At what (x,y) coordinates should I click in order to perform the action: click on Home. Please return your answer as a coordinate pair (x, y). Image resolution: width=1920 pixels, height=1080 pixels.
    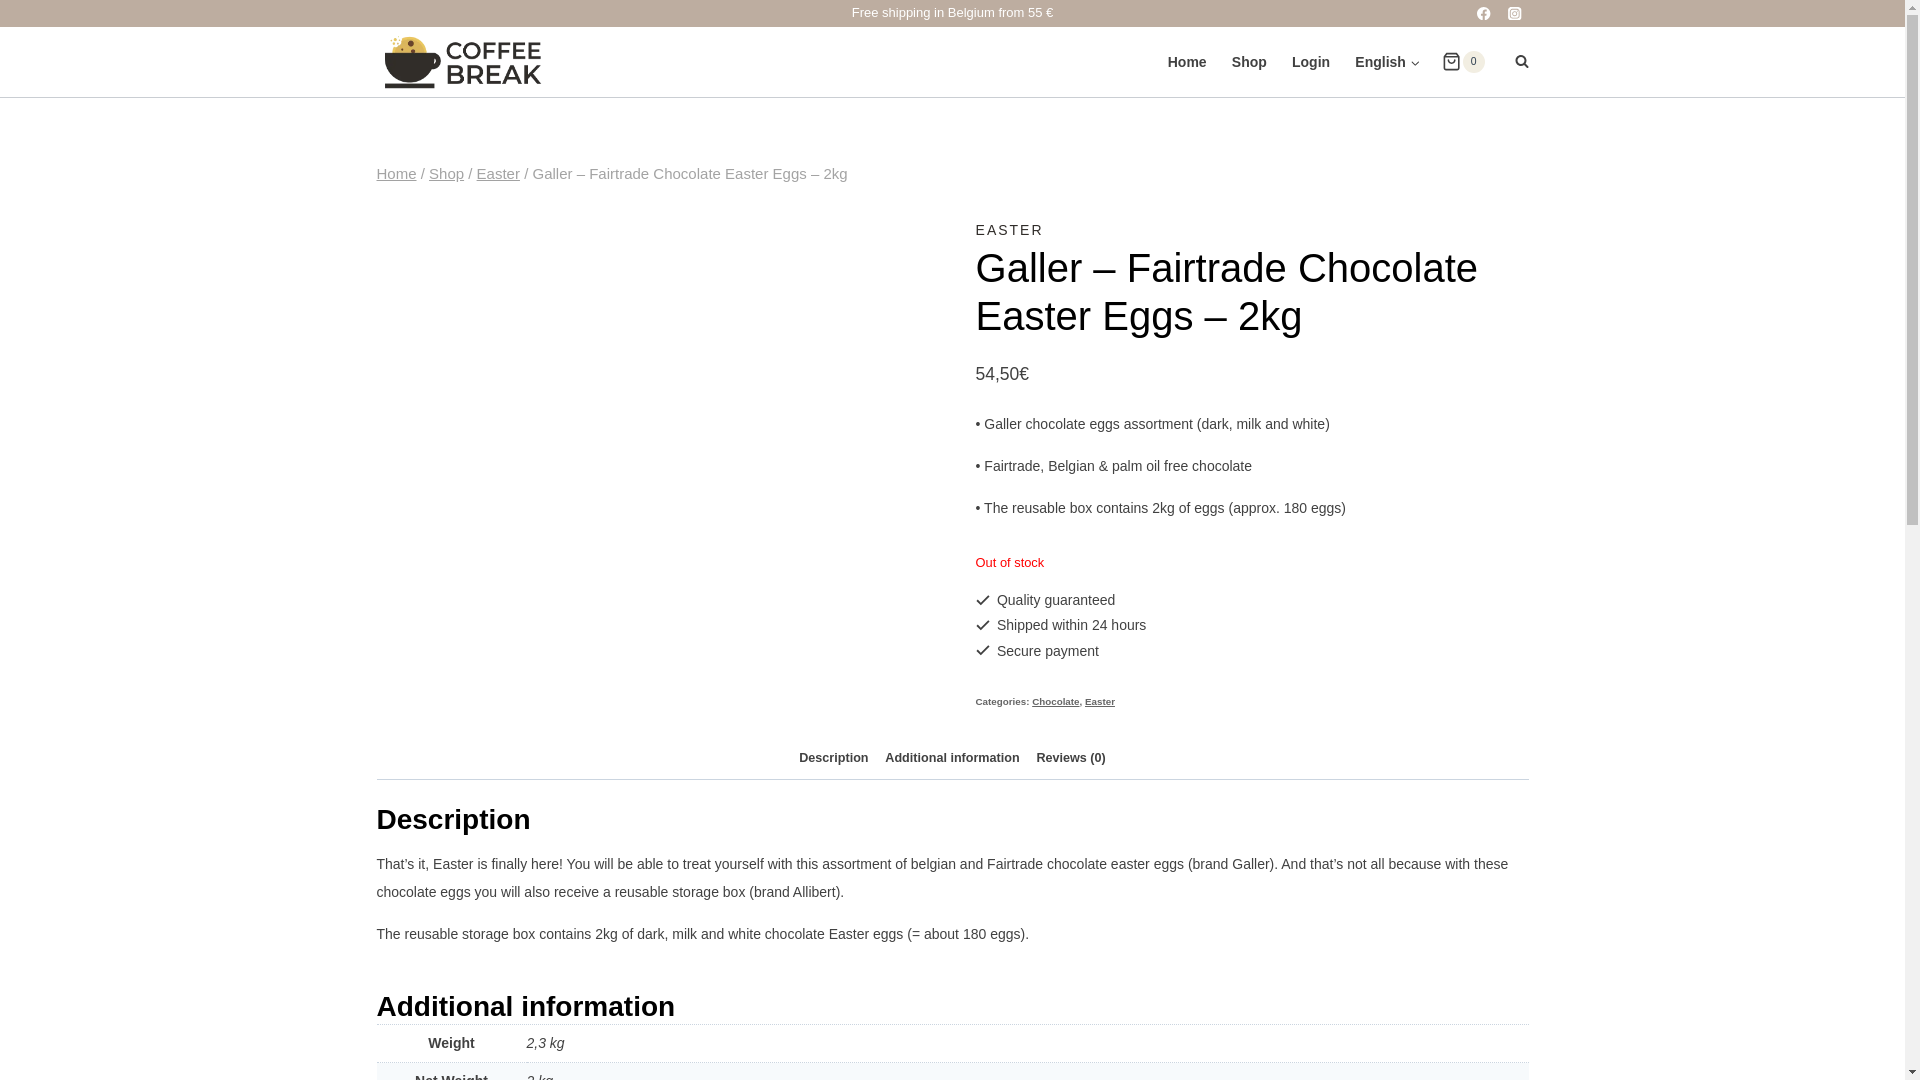
    Looking at the image, I should click on (1187, 62).